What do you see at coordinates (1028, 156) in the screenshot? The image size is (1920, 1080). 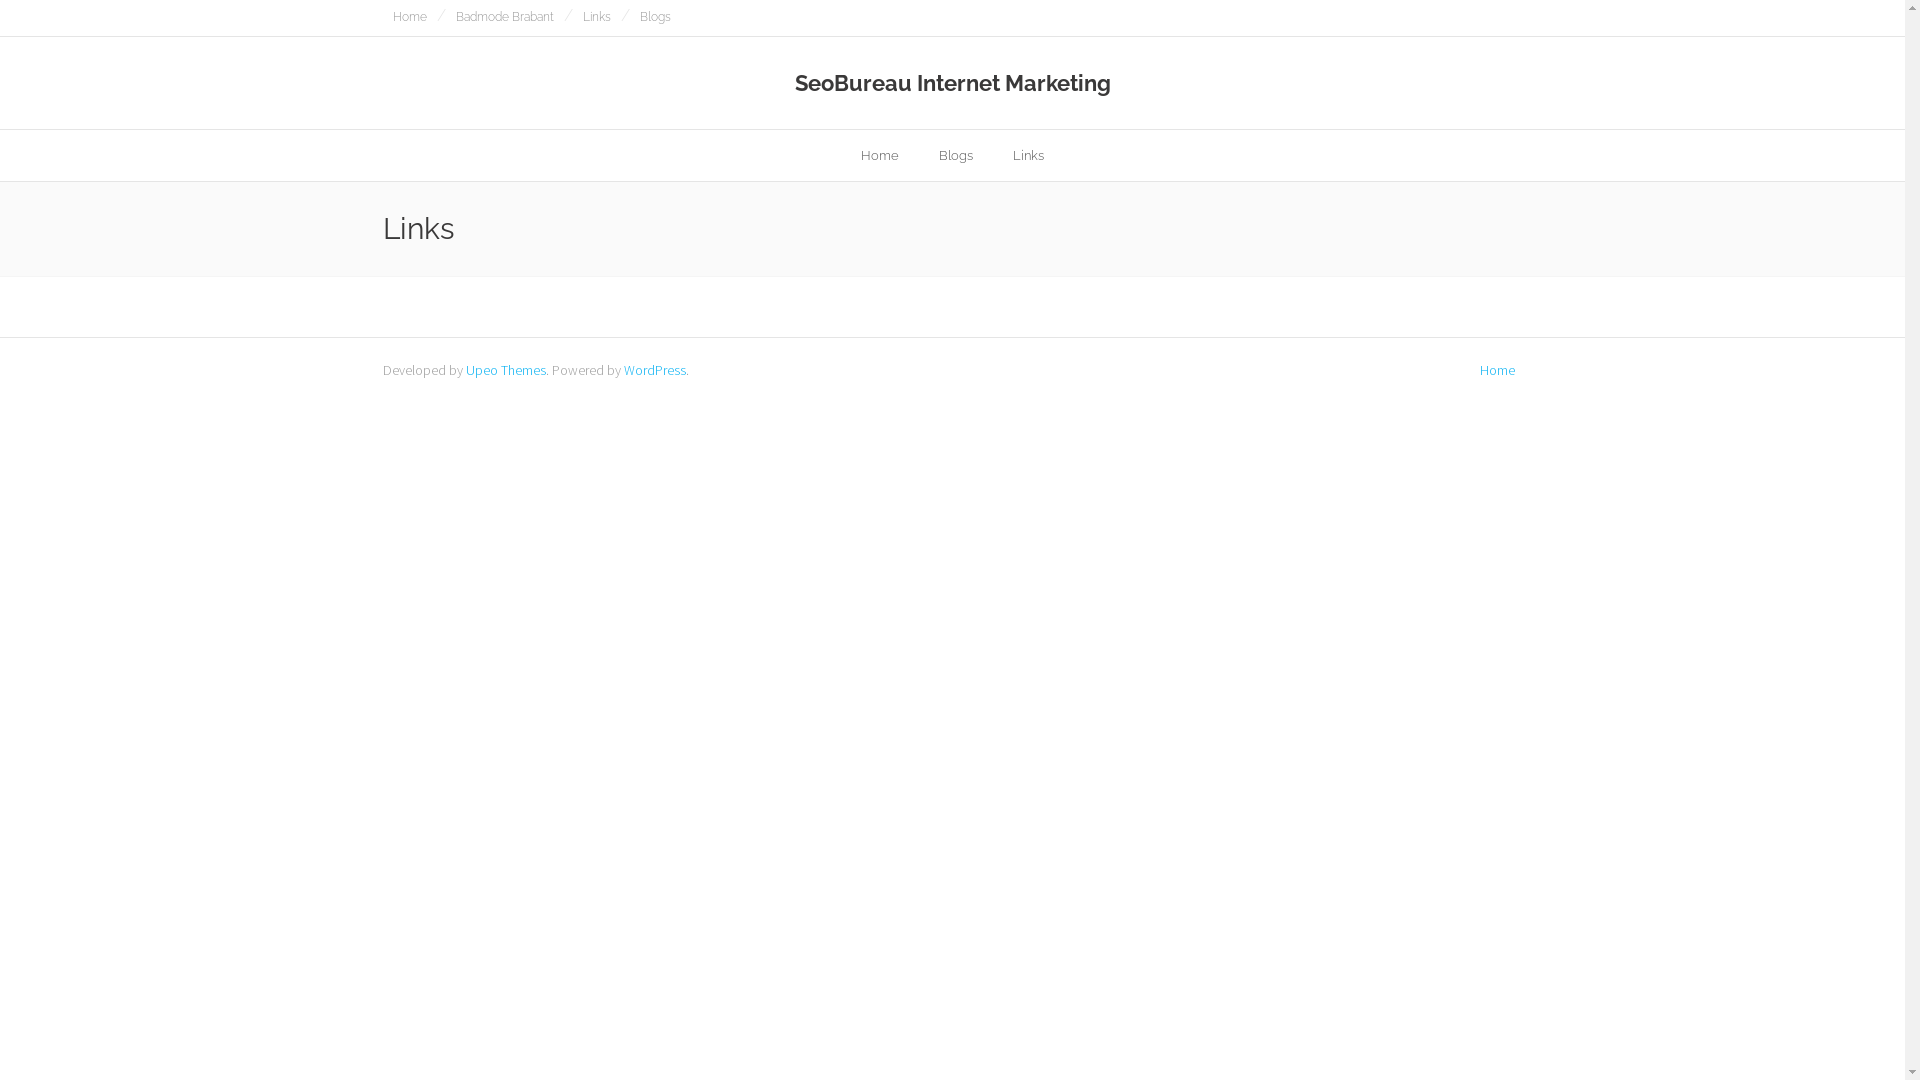 I see `Links` at bounding box center [1028, 156].